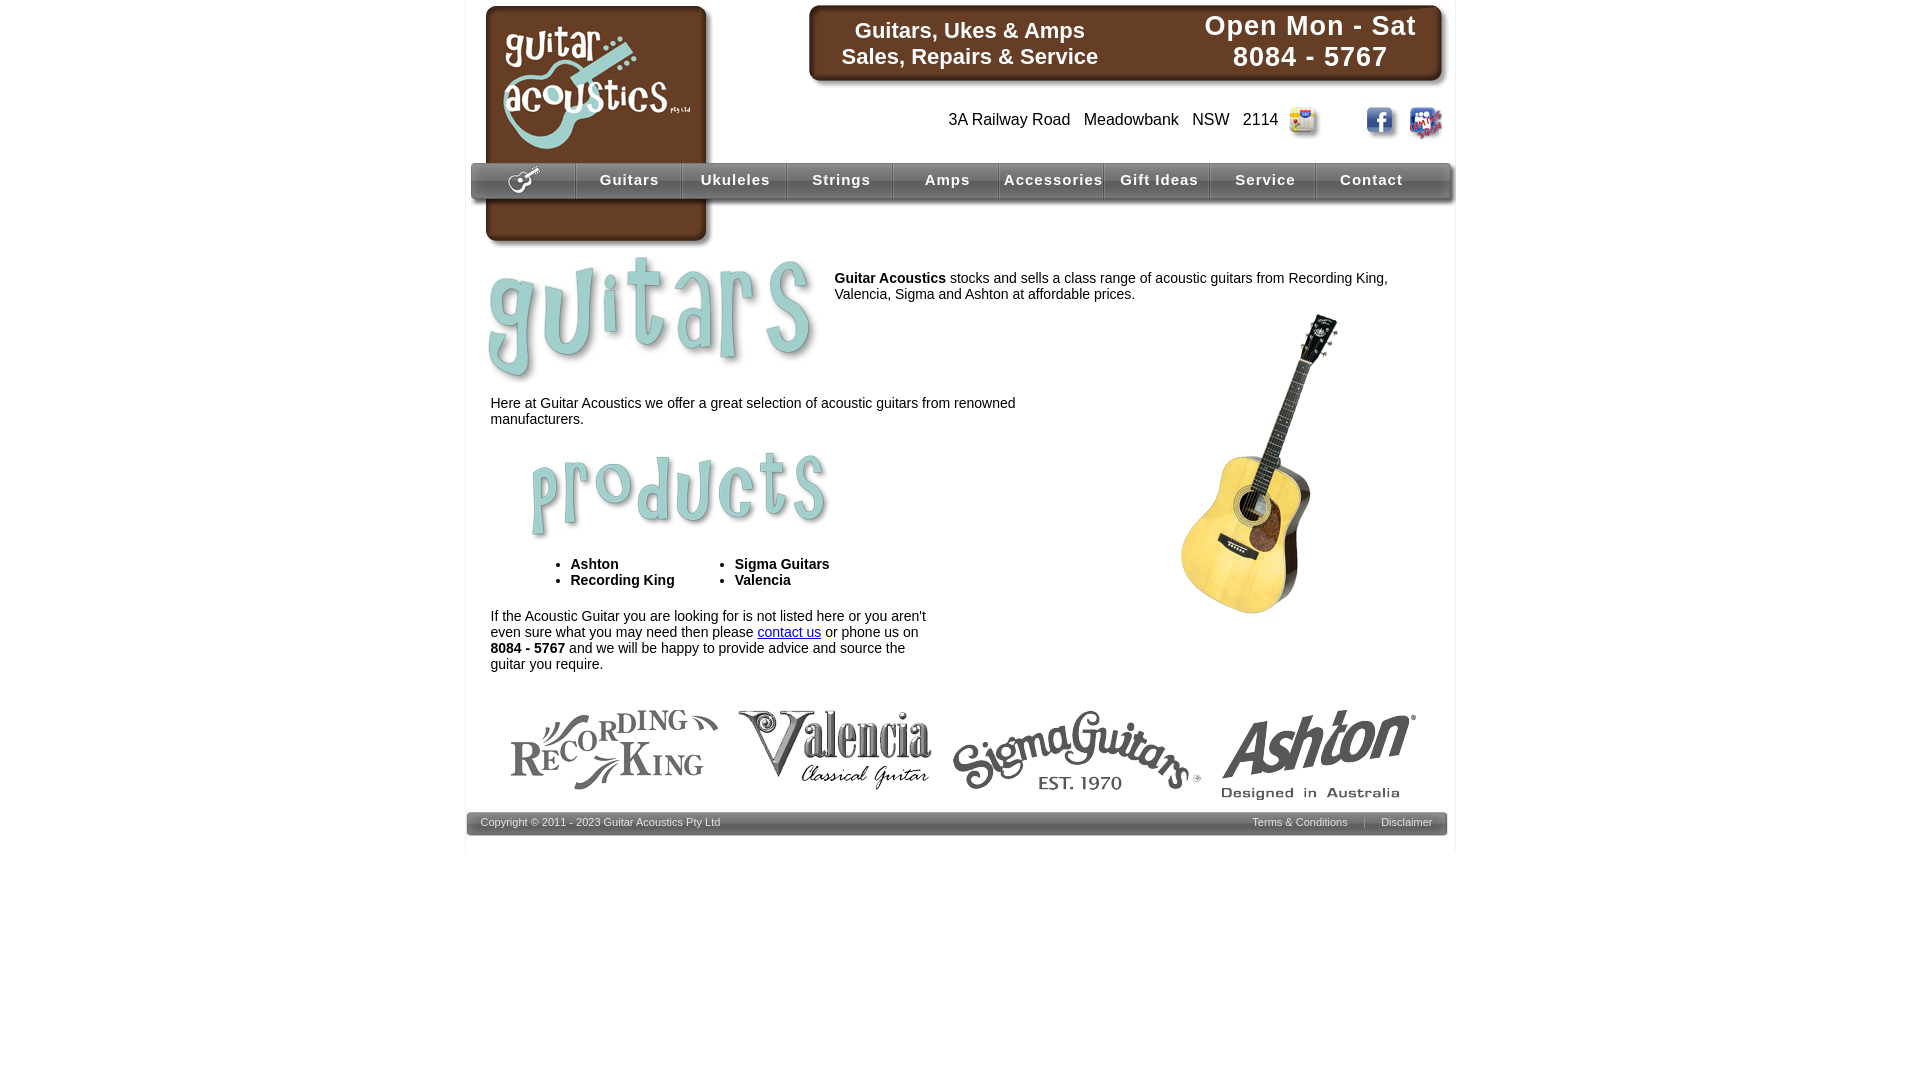 The width and height of the screenshot is (1920, 1080). Describe the element at coordinates (1372, 180) in the screenshot. I see `Contact` at that location.